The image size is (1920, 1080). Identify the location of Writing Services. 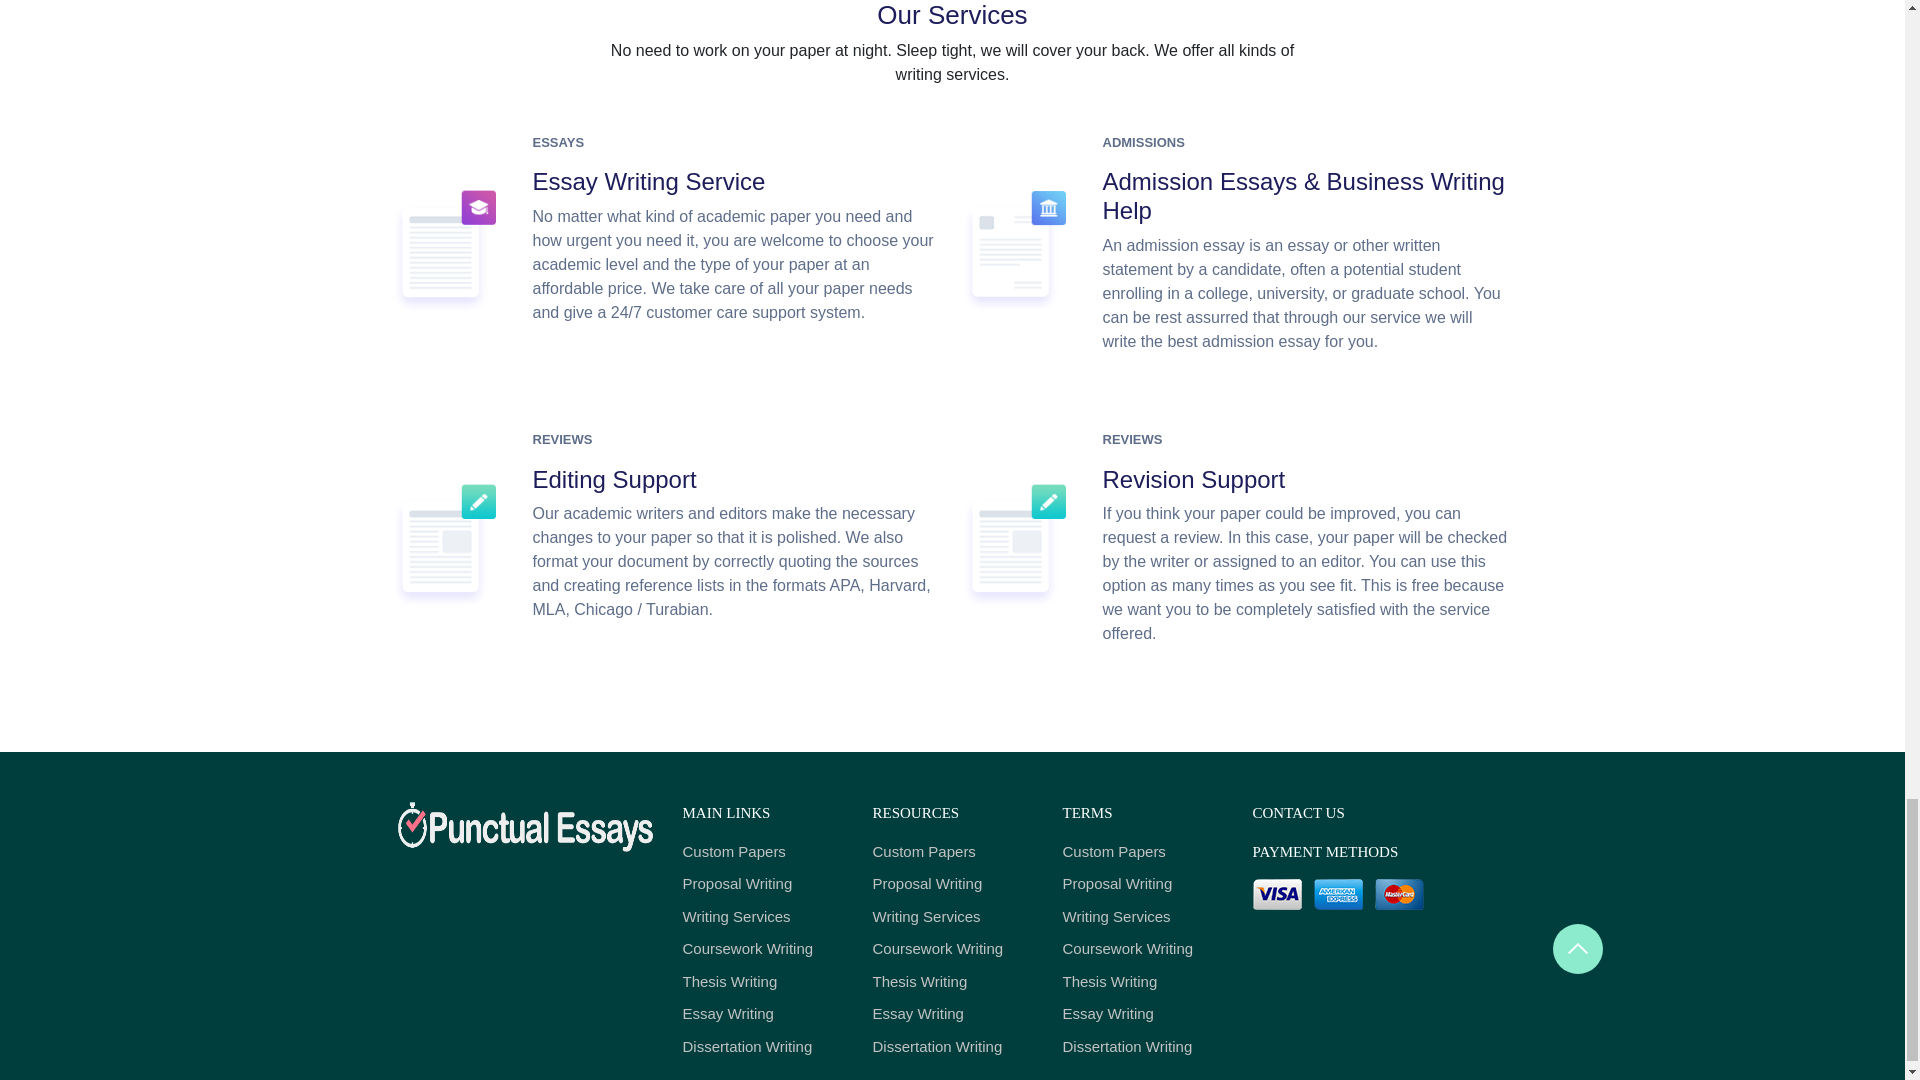
(762, 917).